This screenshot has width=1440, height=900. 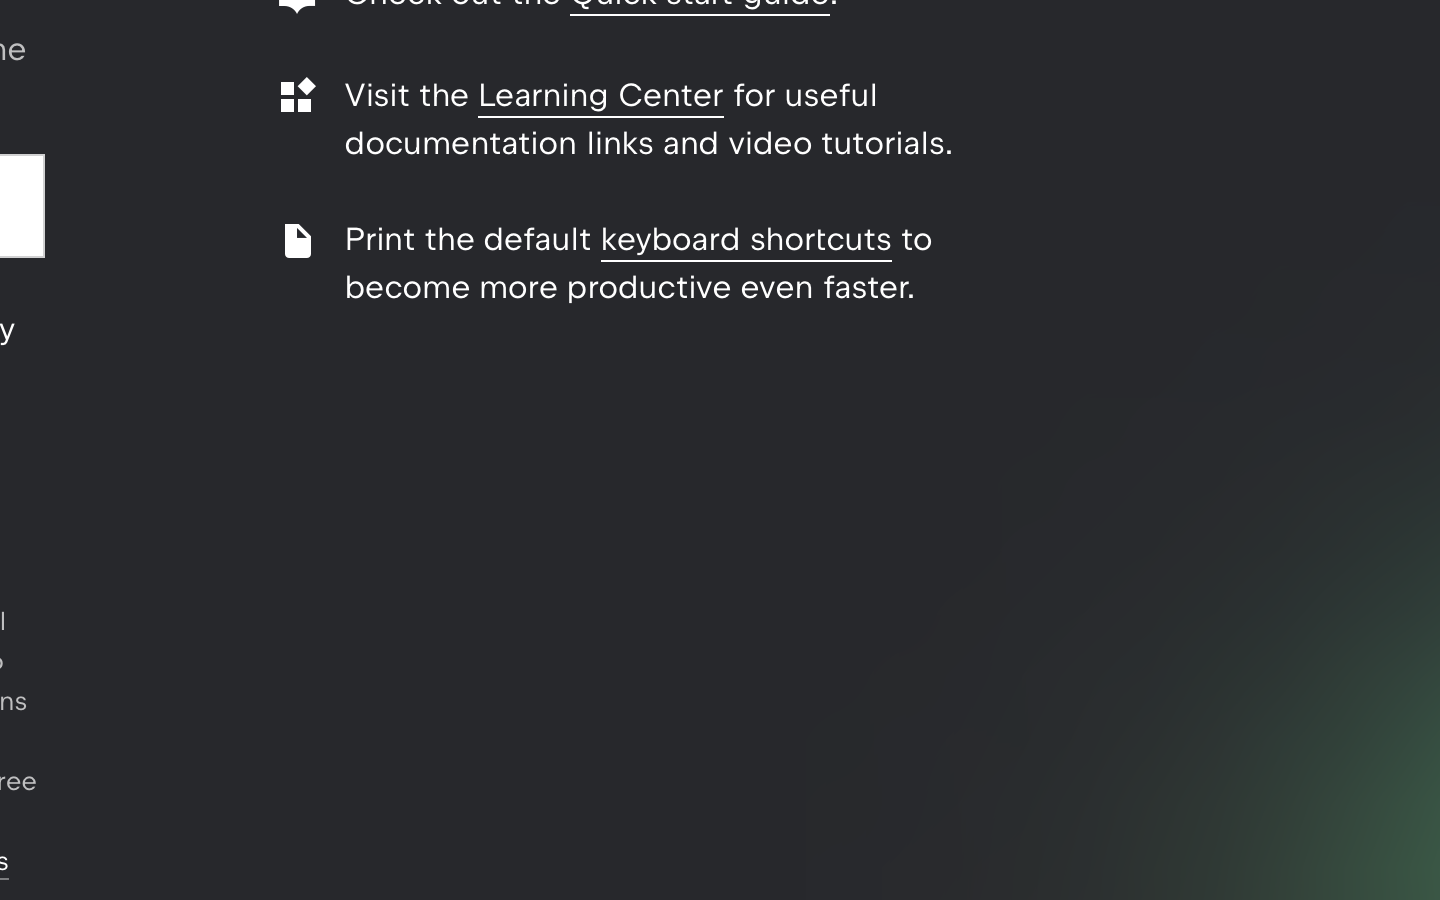 What do you see at coordinates (412, 95) in the screenshot?
I see `Visit the` at bounding box center [412, 95].